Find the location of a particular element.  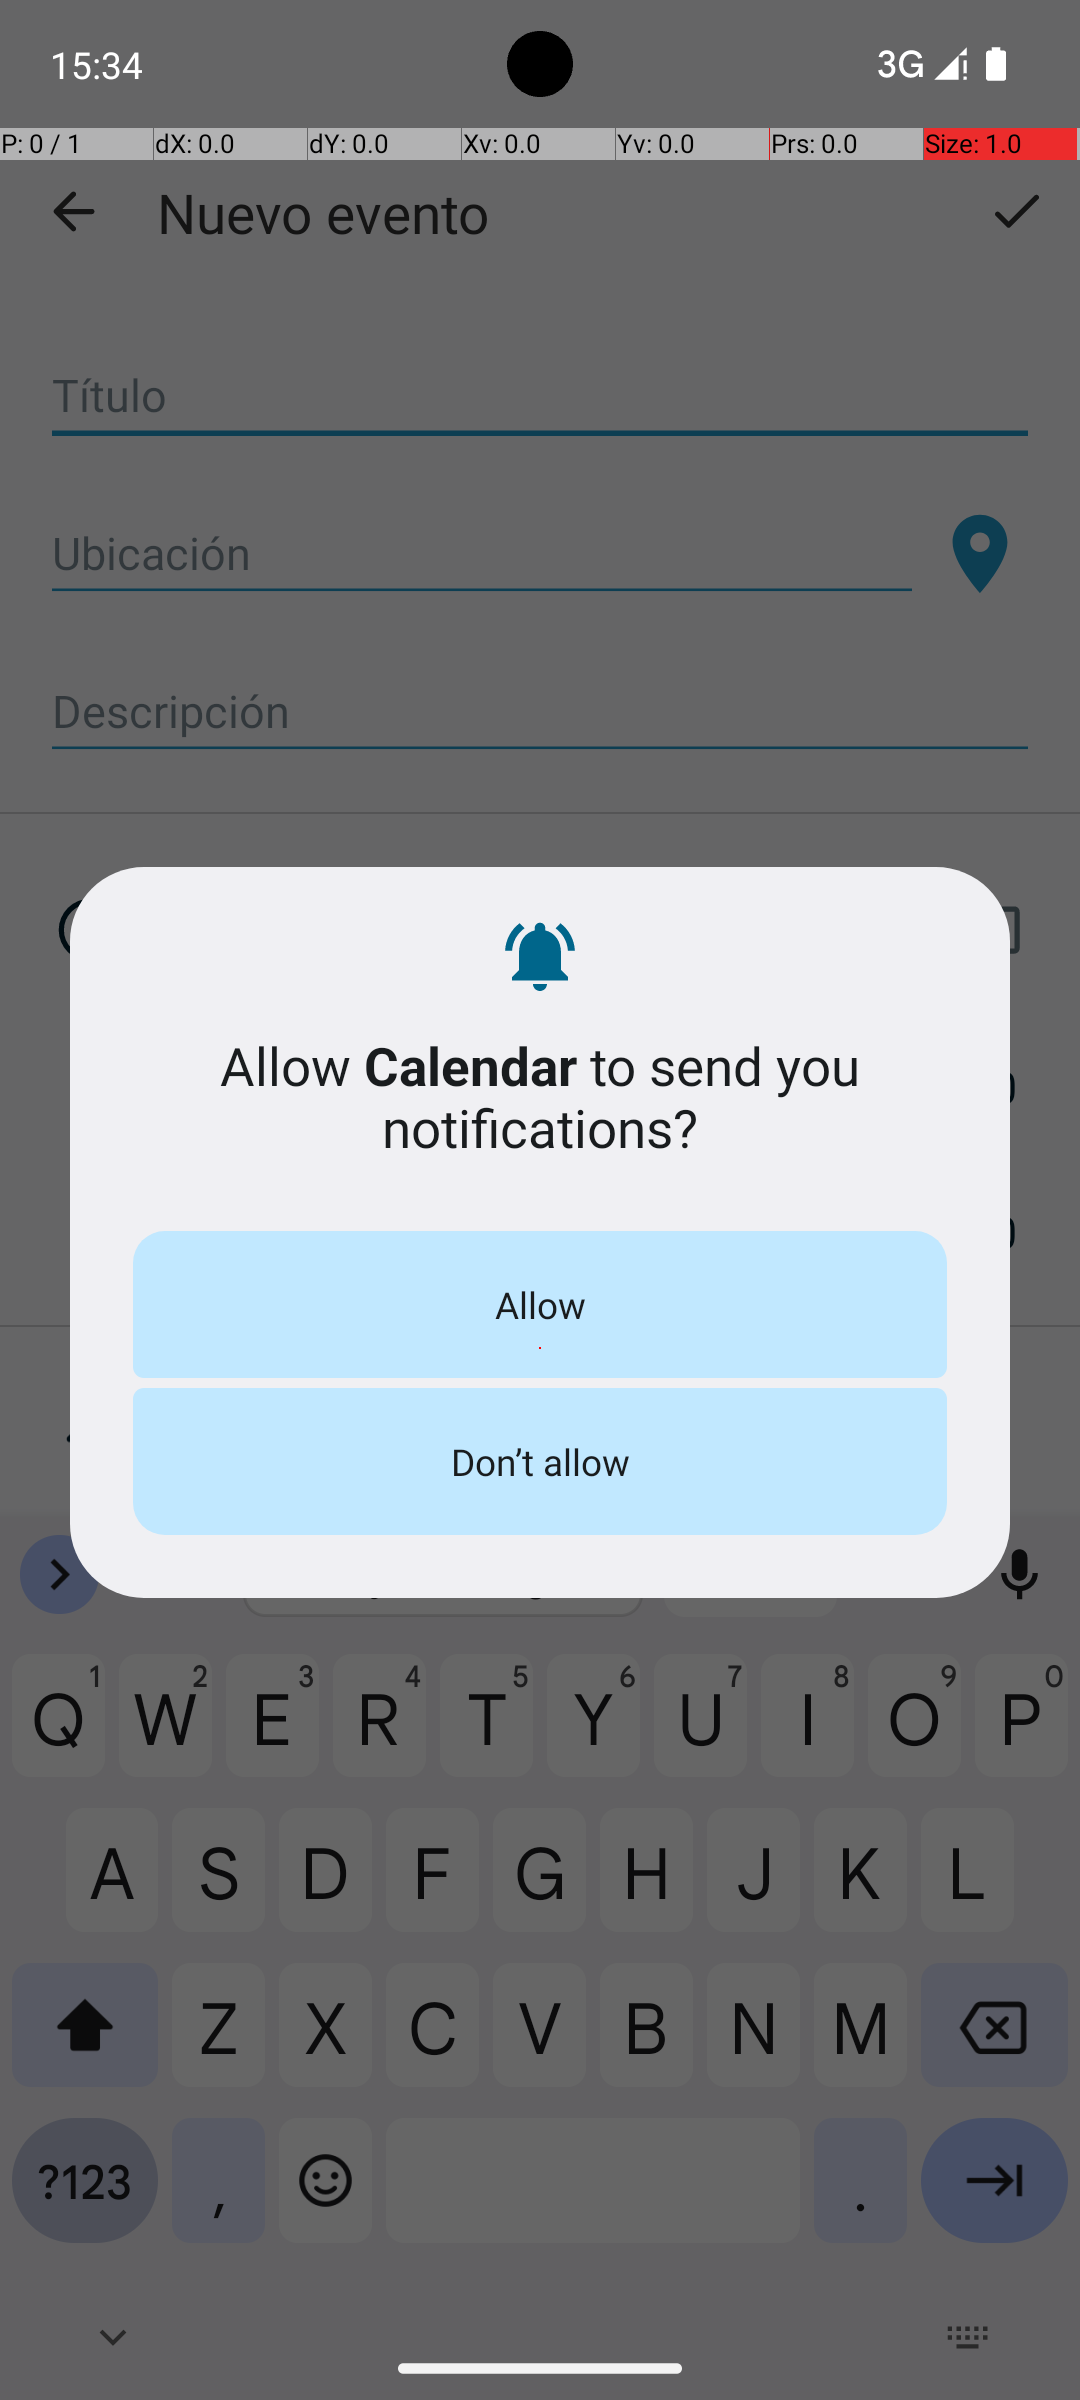

Don’t allow is located at coordinates (540, 1461).